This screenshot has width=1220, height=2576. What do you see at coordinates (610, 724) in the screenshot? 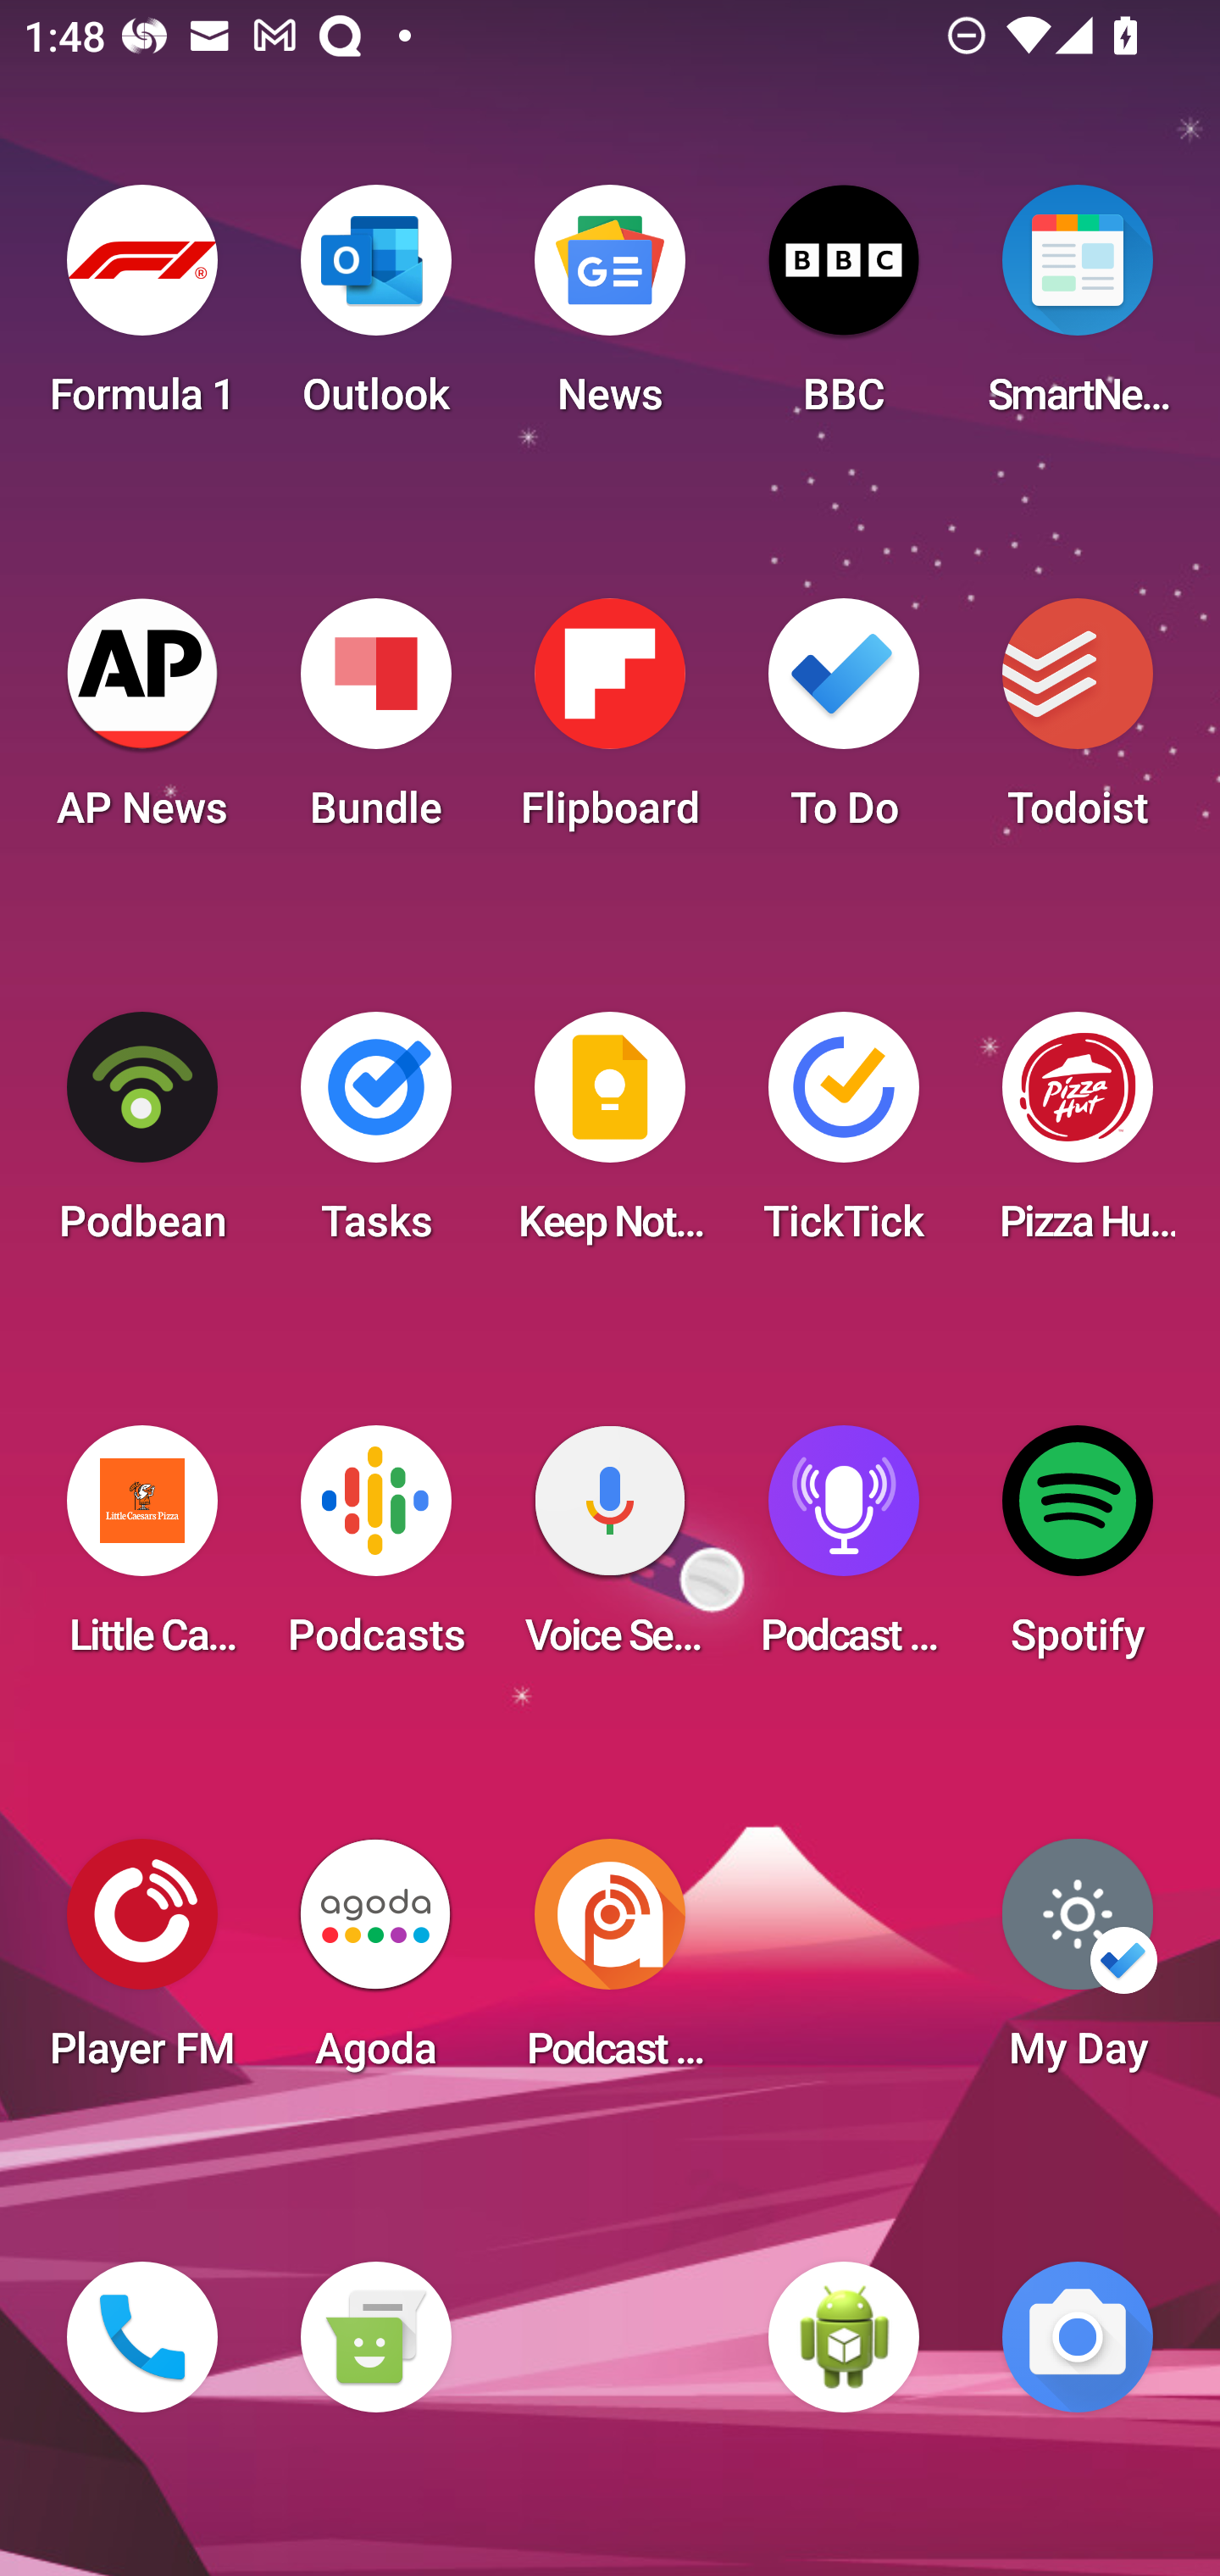
I see `Flipboard` at bounding box center [610, 724].